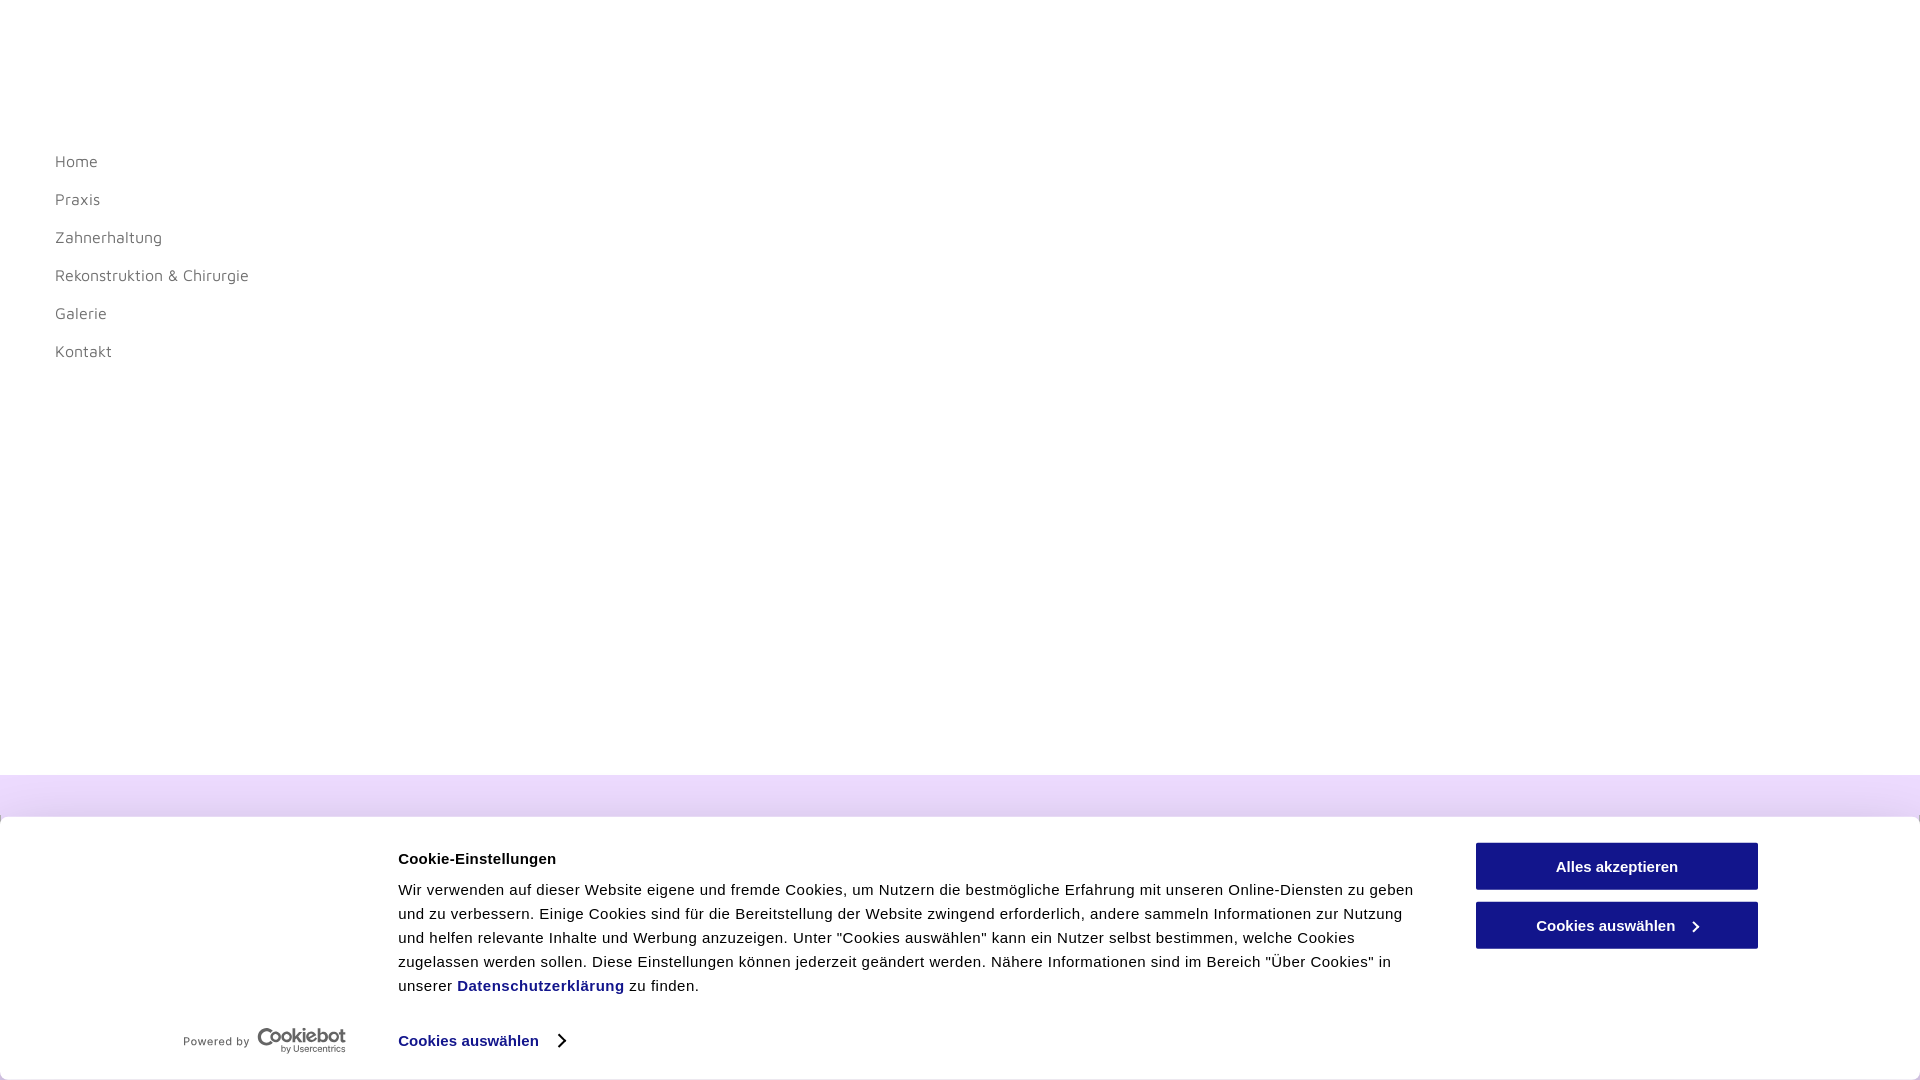 The image size is (1920, 1080). Describe the element at coordinates (510, 351) in the screenshot. I see `Kontakt` at that location.